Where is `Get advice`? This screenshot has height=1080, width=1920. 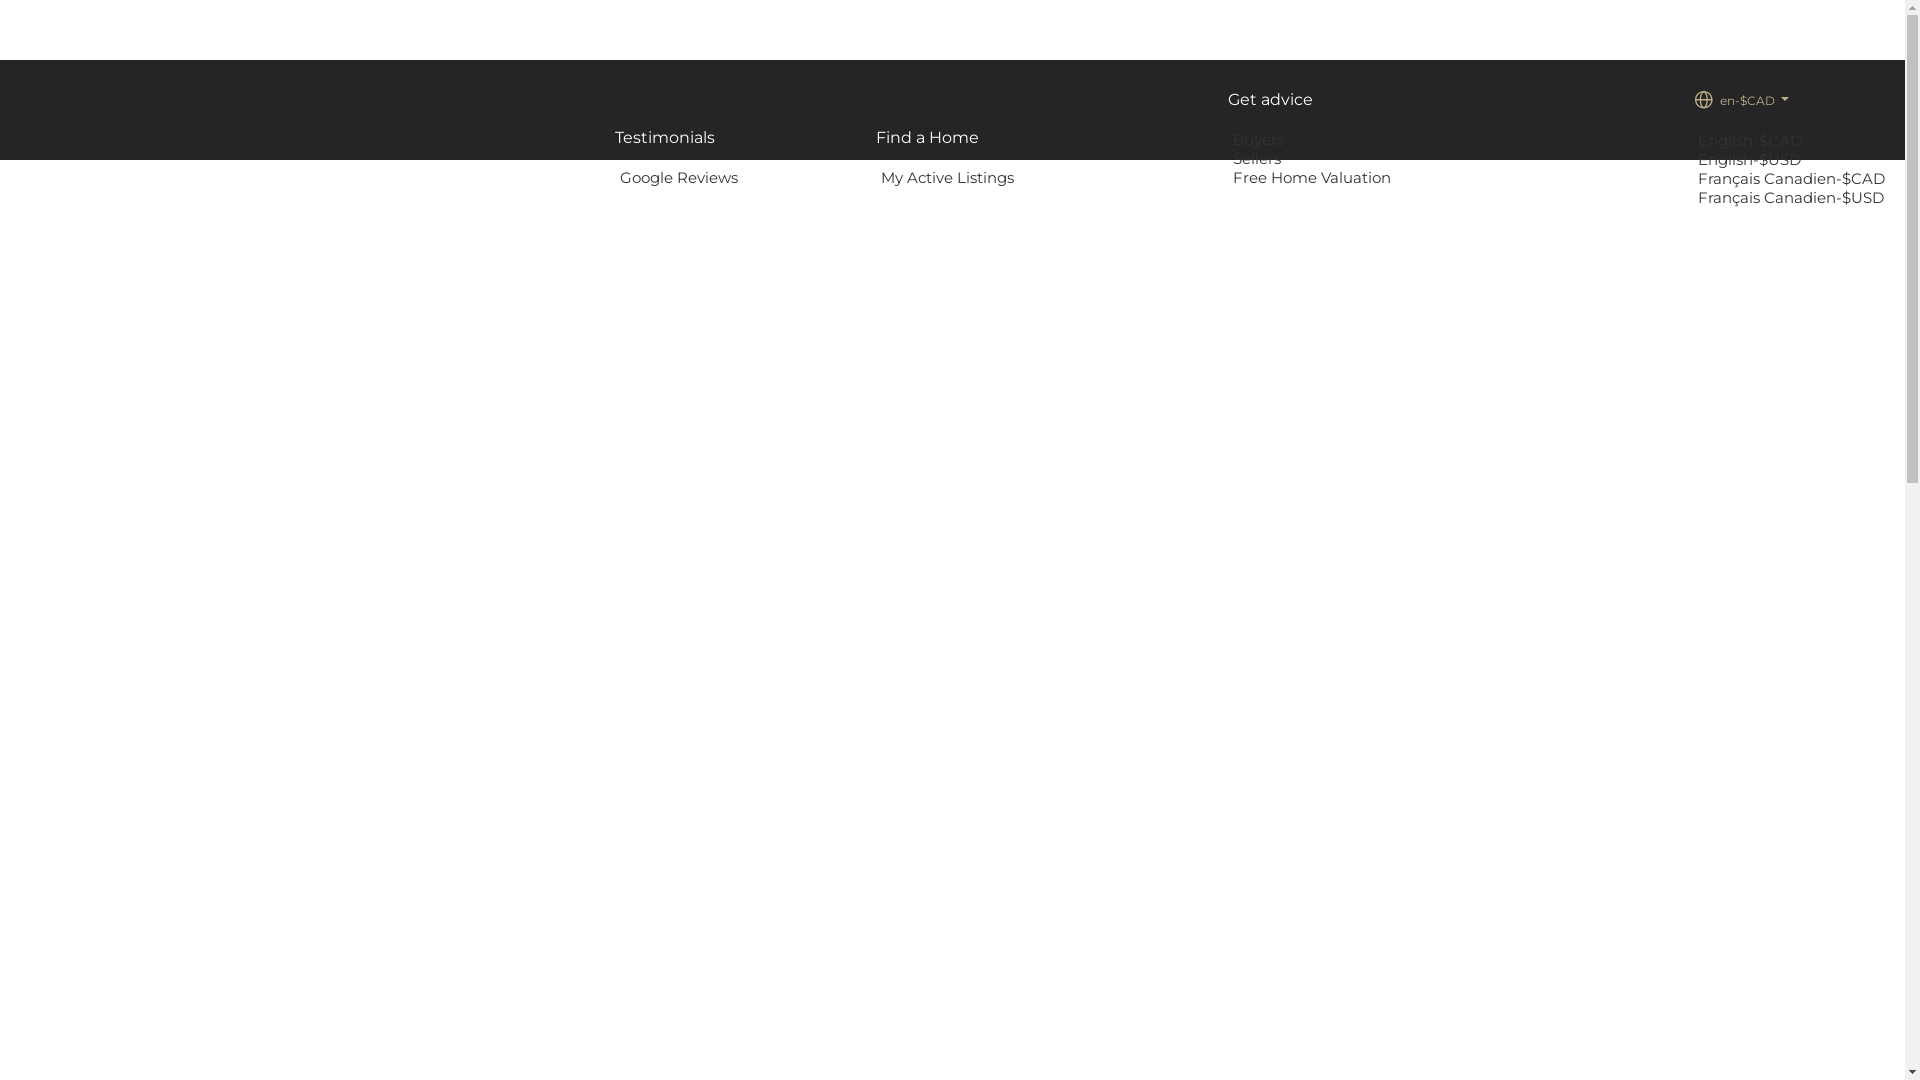
Get advice is located at coordinates (1270, 100).